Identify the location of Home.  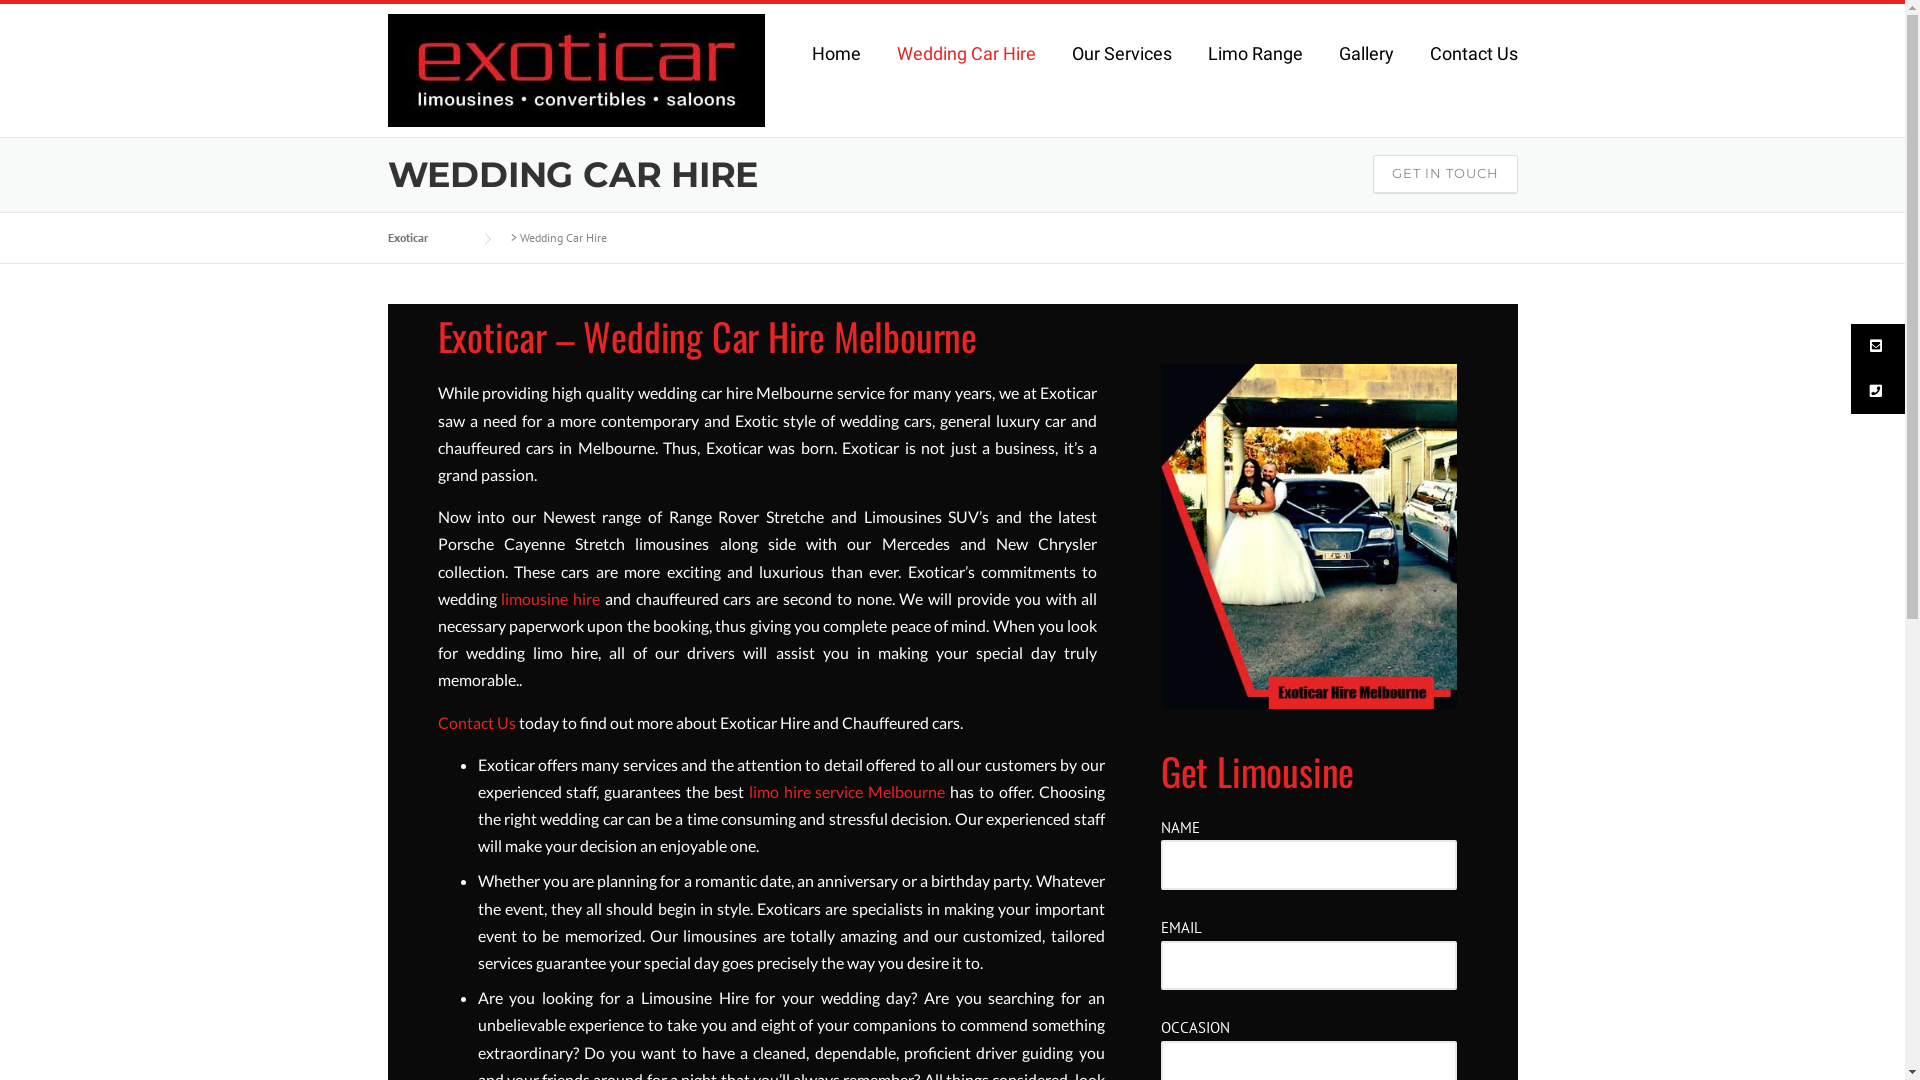
(836, 69).